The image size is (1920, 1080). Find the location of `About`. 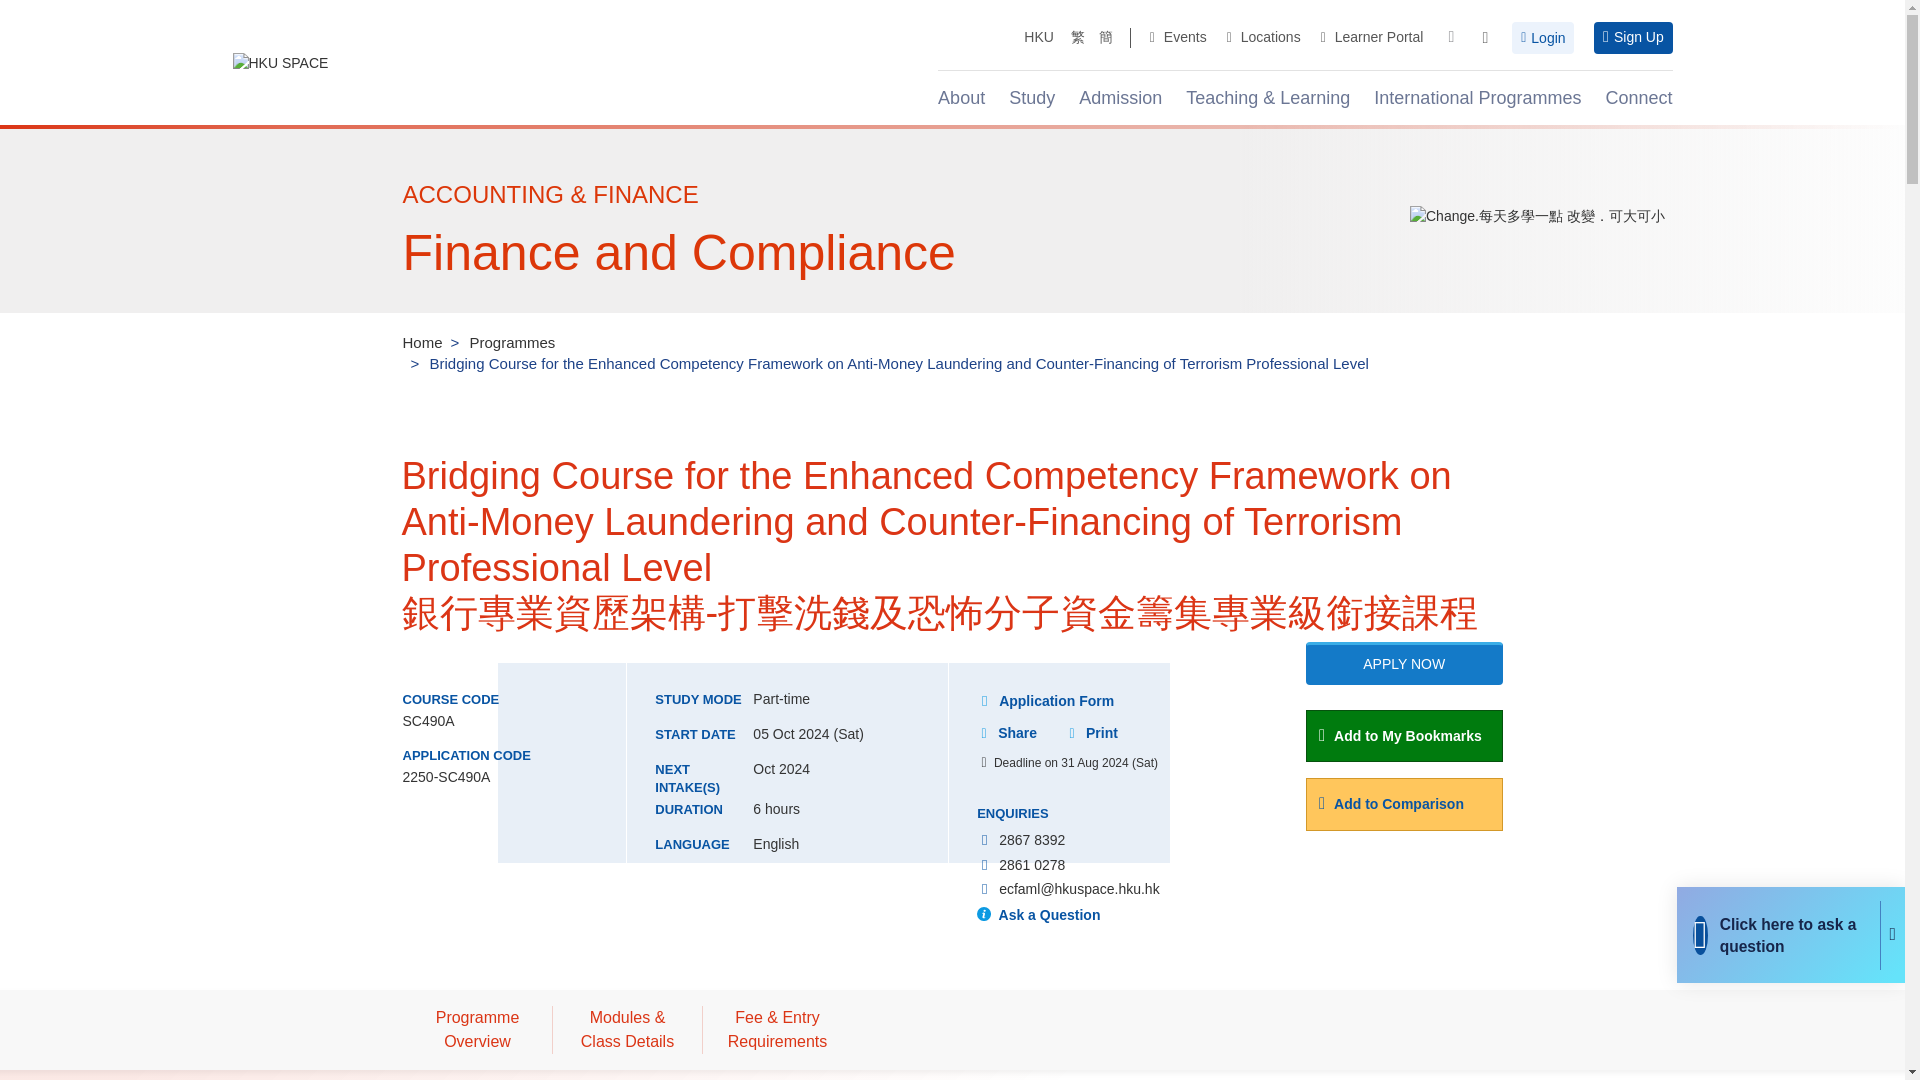

About is located at coordinates (967, 98).